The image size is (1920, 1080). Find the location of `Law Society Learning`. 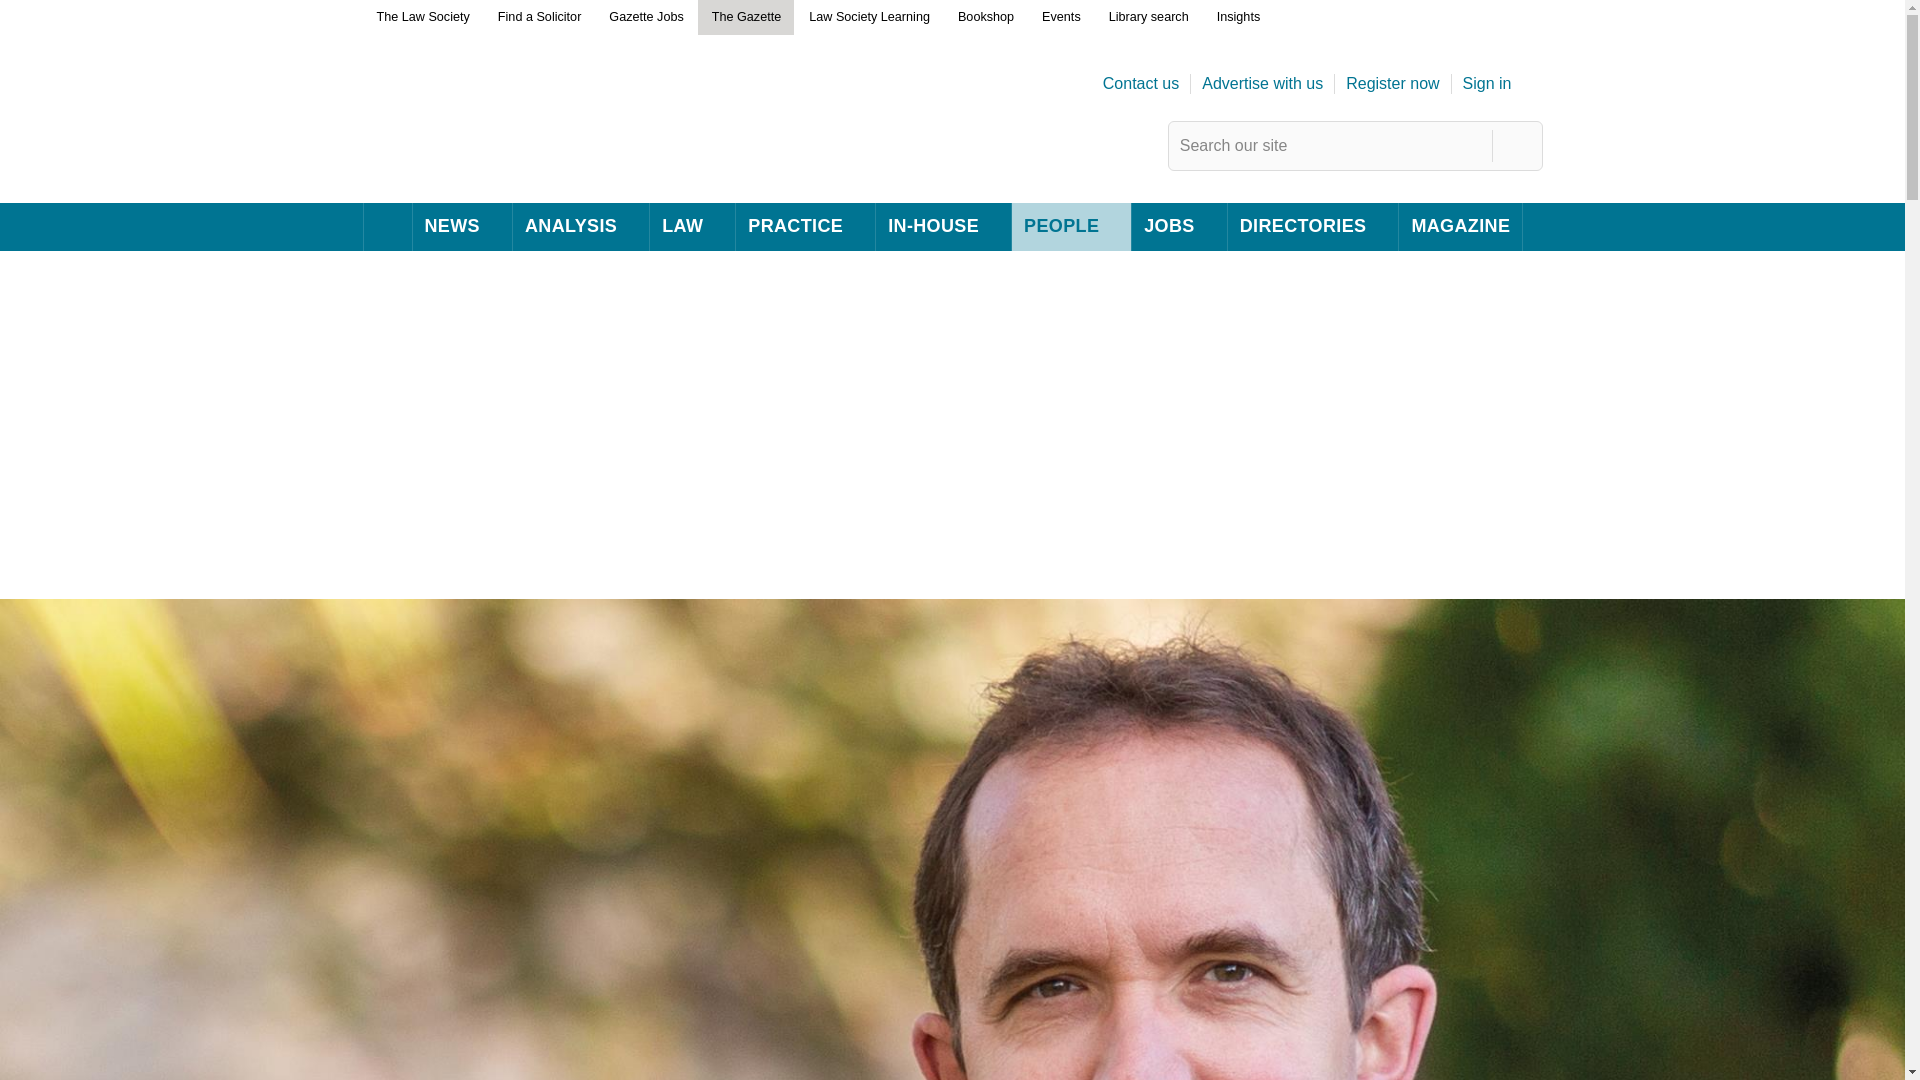

Law Society Learning is located at coordinates (868, 18).